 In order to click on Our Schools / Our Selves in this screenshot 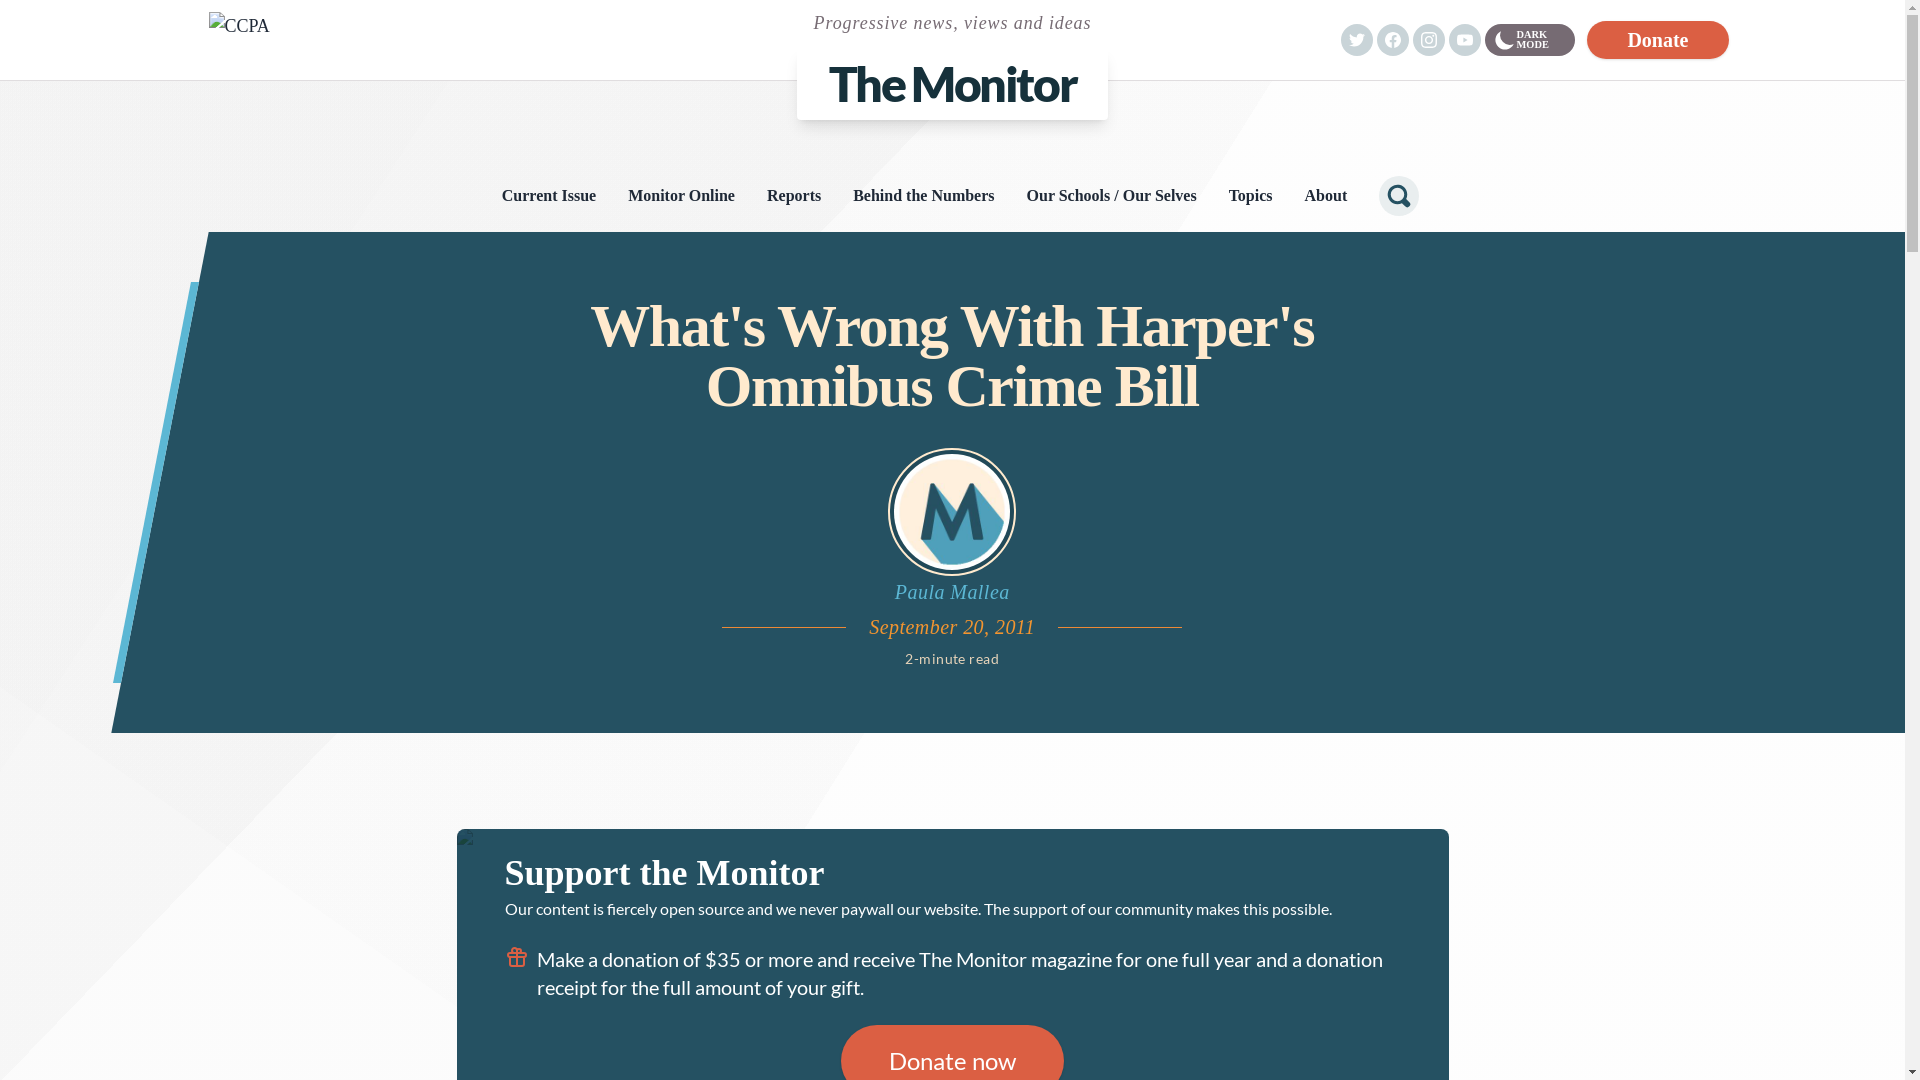, I will do `click(1112, 196)`.